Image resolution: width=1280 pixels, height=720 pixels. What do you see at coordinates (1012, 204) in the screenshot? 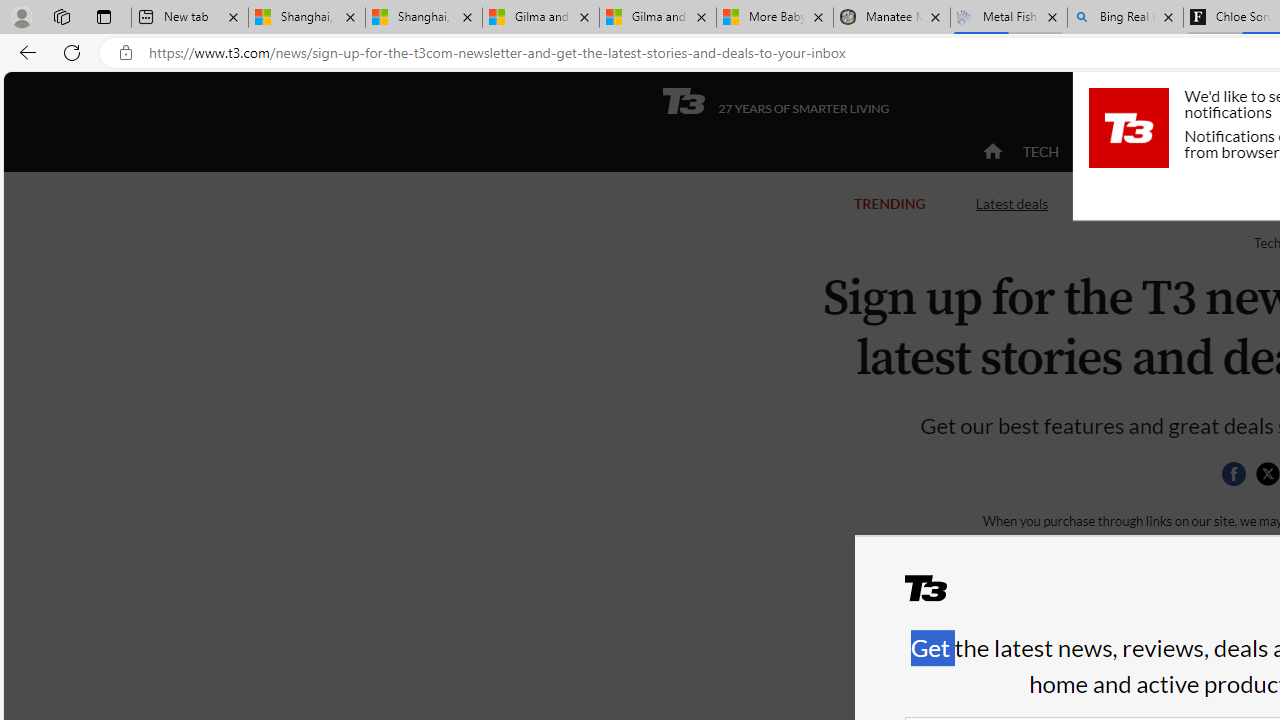
I see `Latest deals` at bounding box center [1012, 204].